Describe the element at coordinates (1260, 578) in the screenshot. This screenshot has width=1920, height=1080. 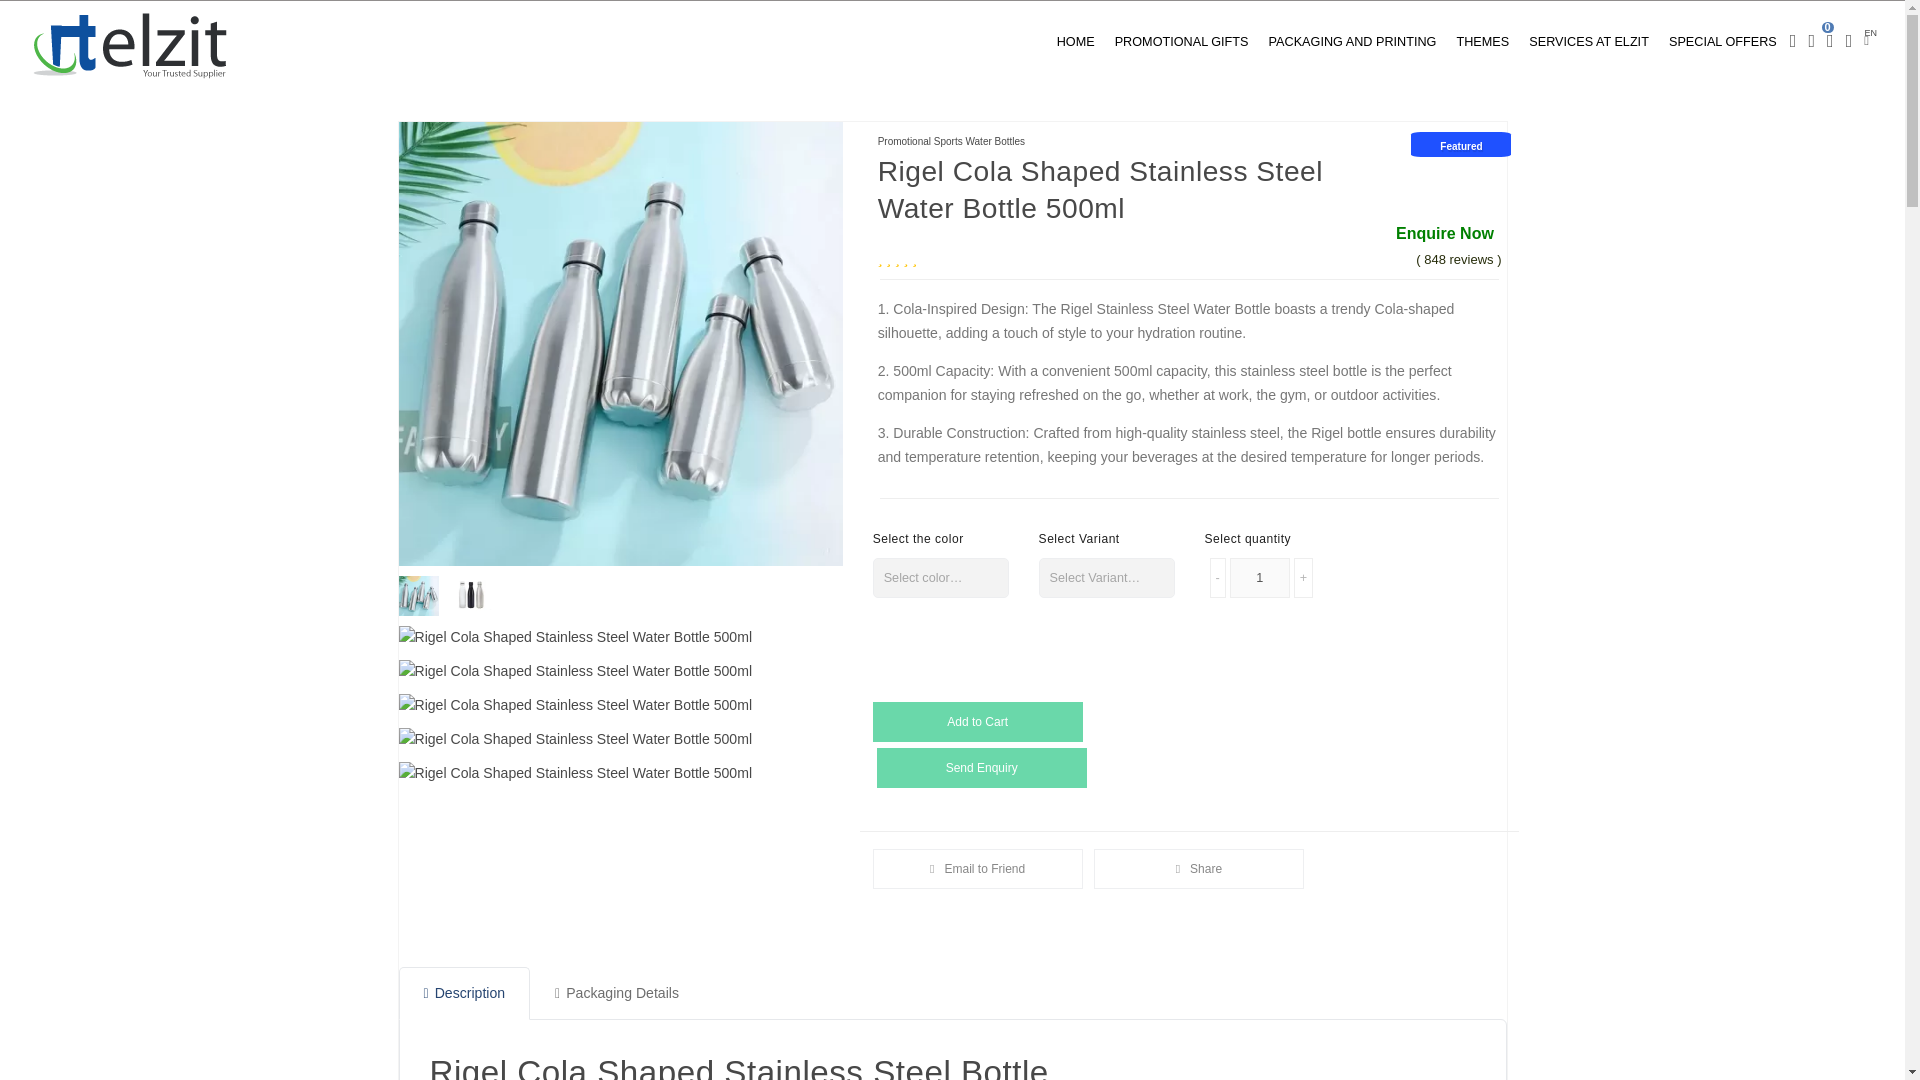
I see `1` at that location.